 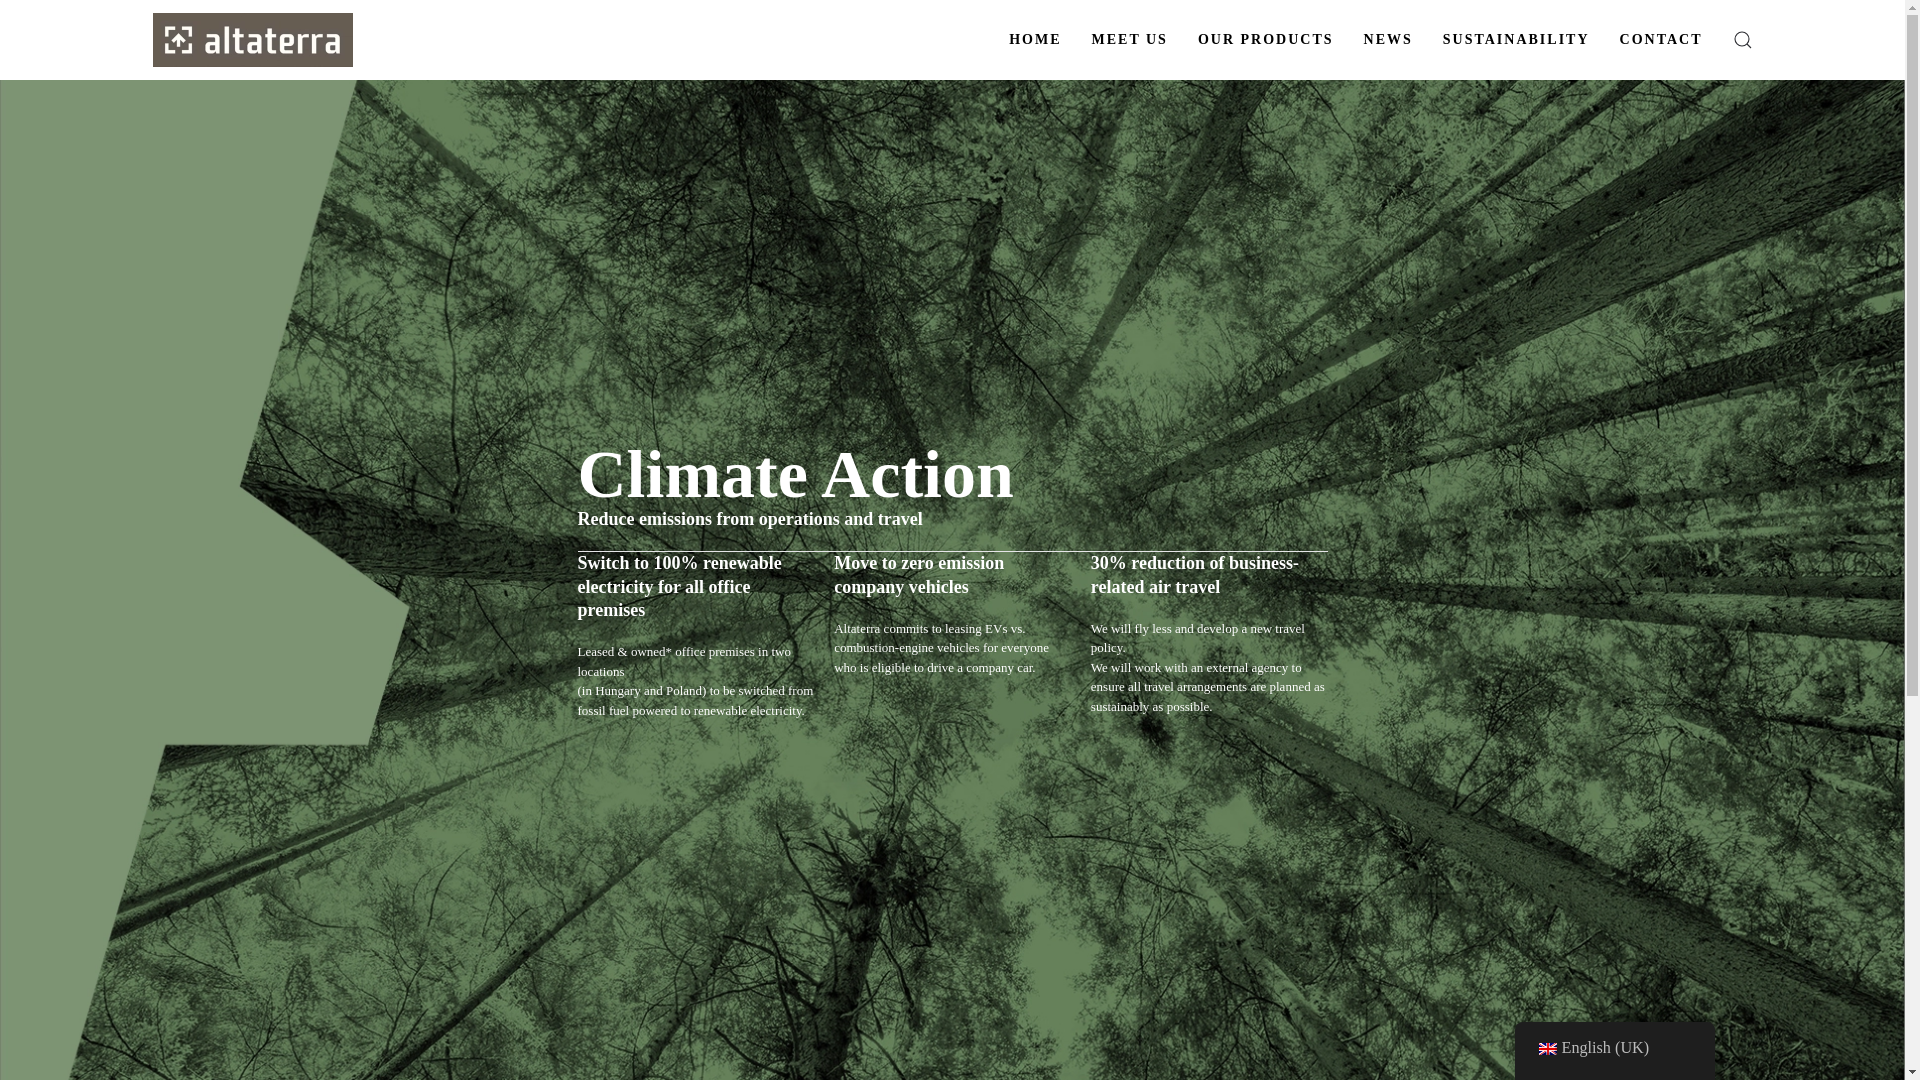 I want to click on SUSTAINABILITY, so click(x=1516, y=40).